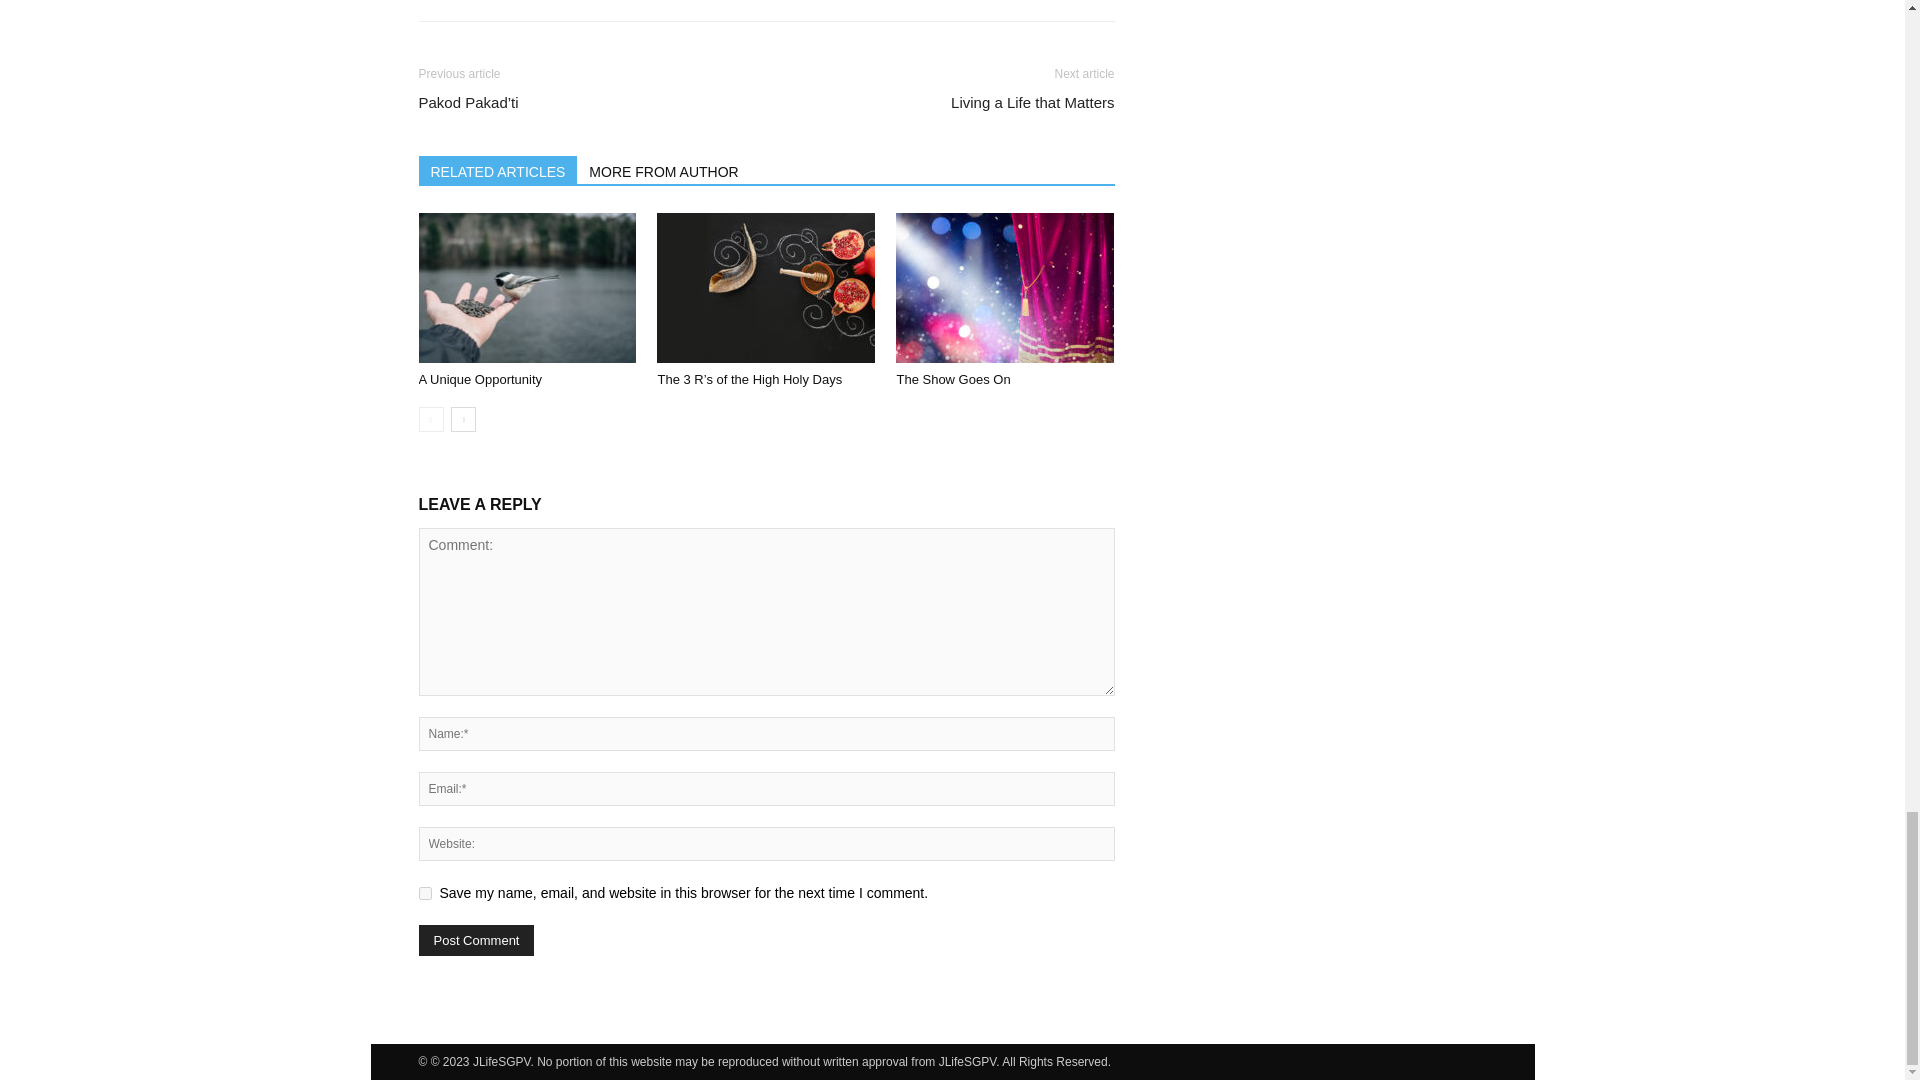 This screenshot has height=1080, width=1920. I want to click on A Unique Opportunity, so click(480, 378).